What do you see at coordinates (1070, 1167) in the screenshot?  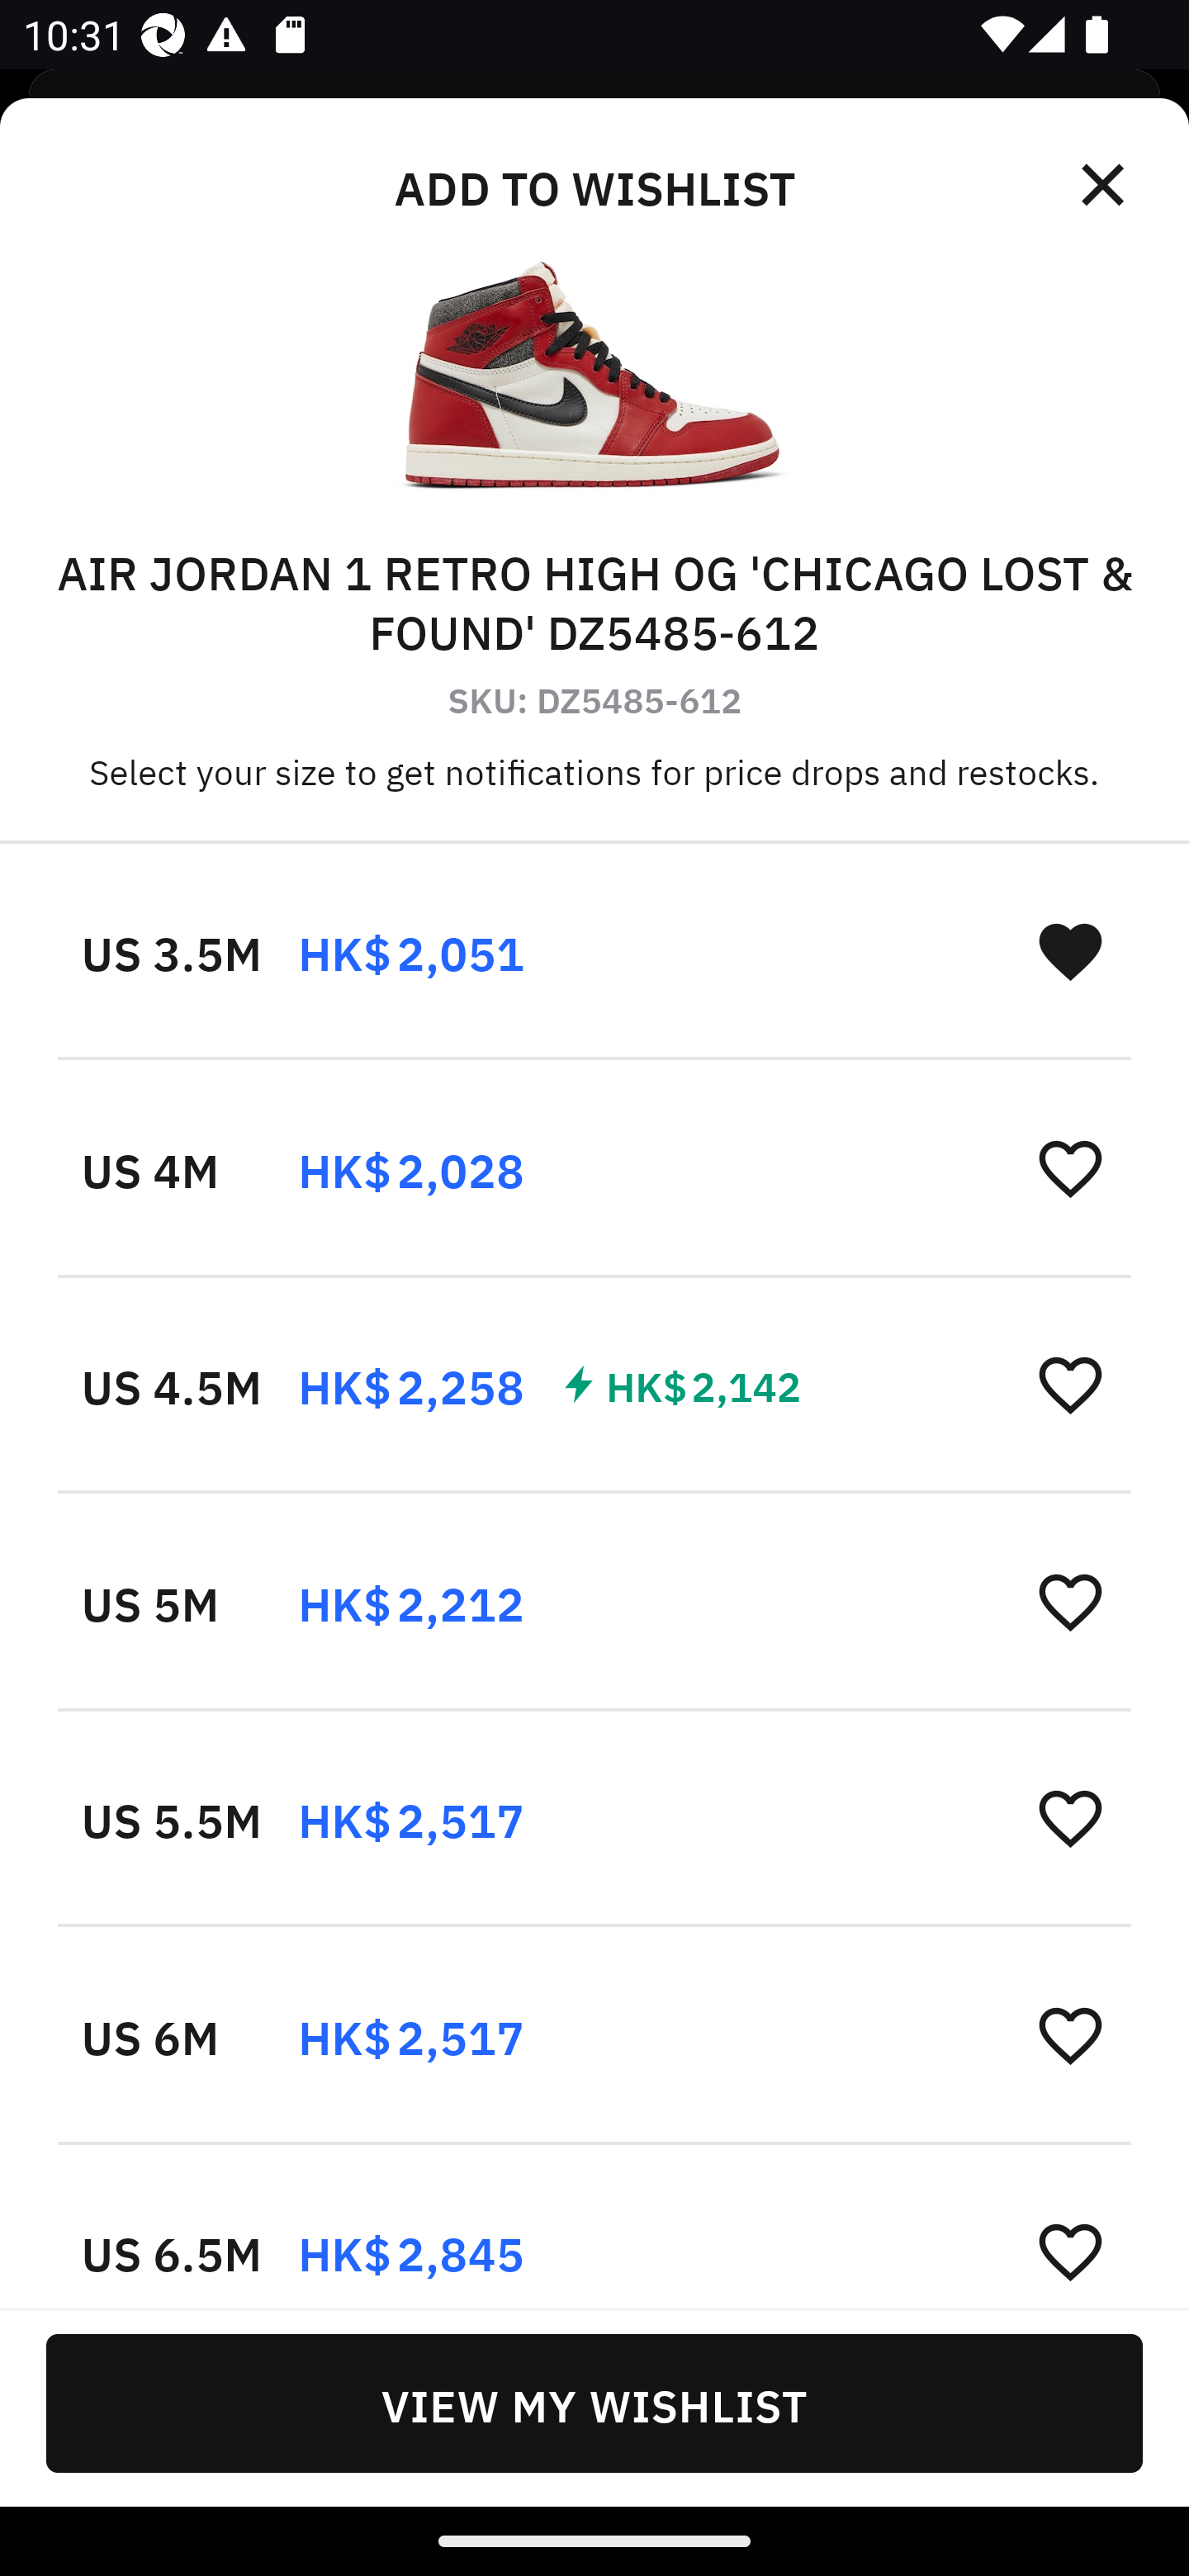 I see `󰋕` at bounding box center [1070, 1167].